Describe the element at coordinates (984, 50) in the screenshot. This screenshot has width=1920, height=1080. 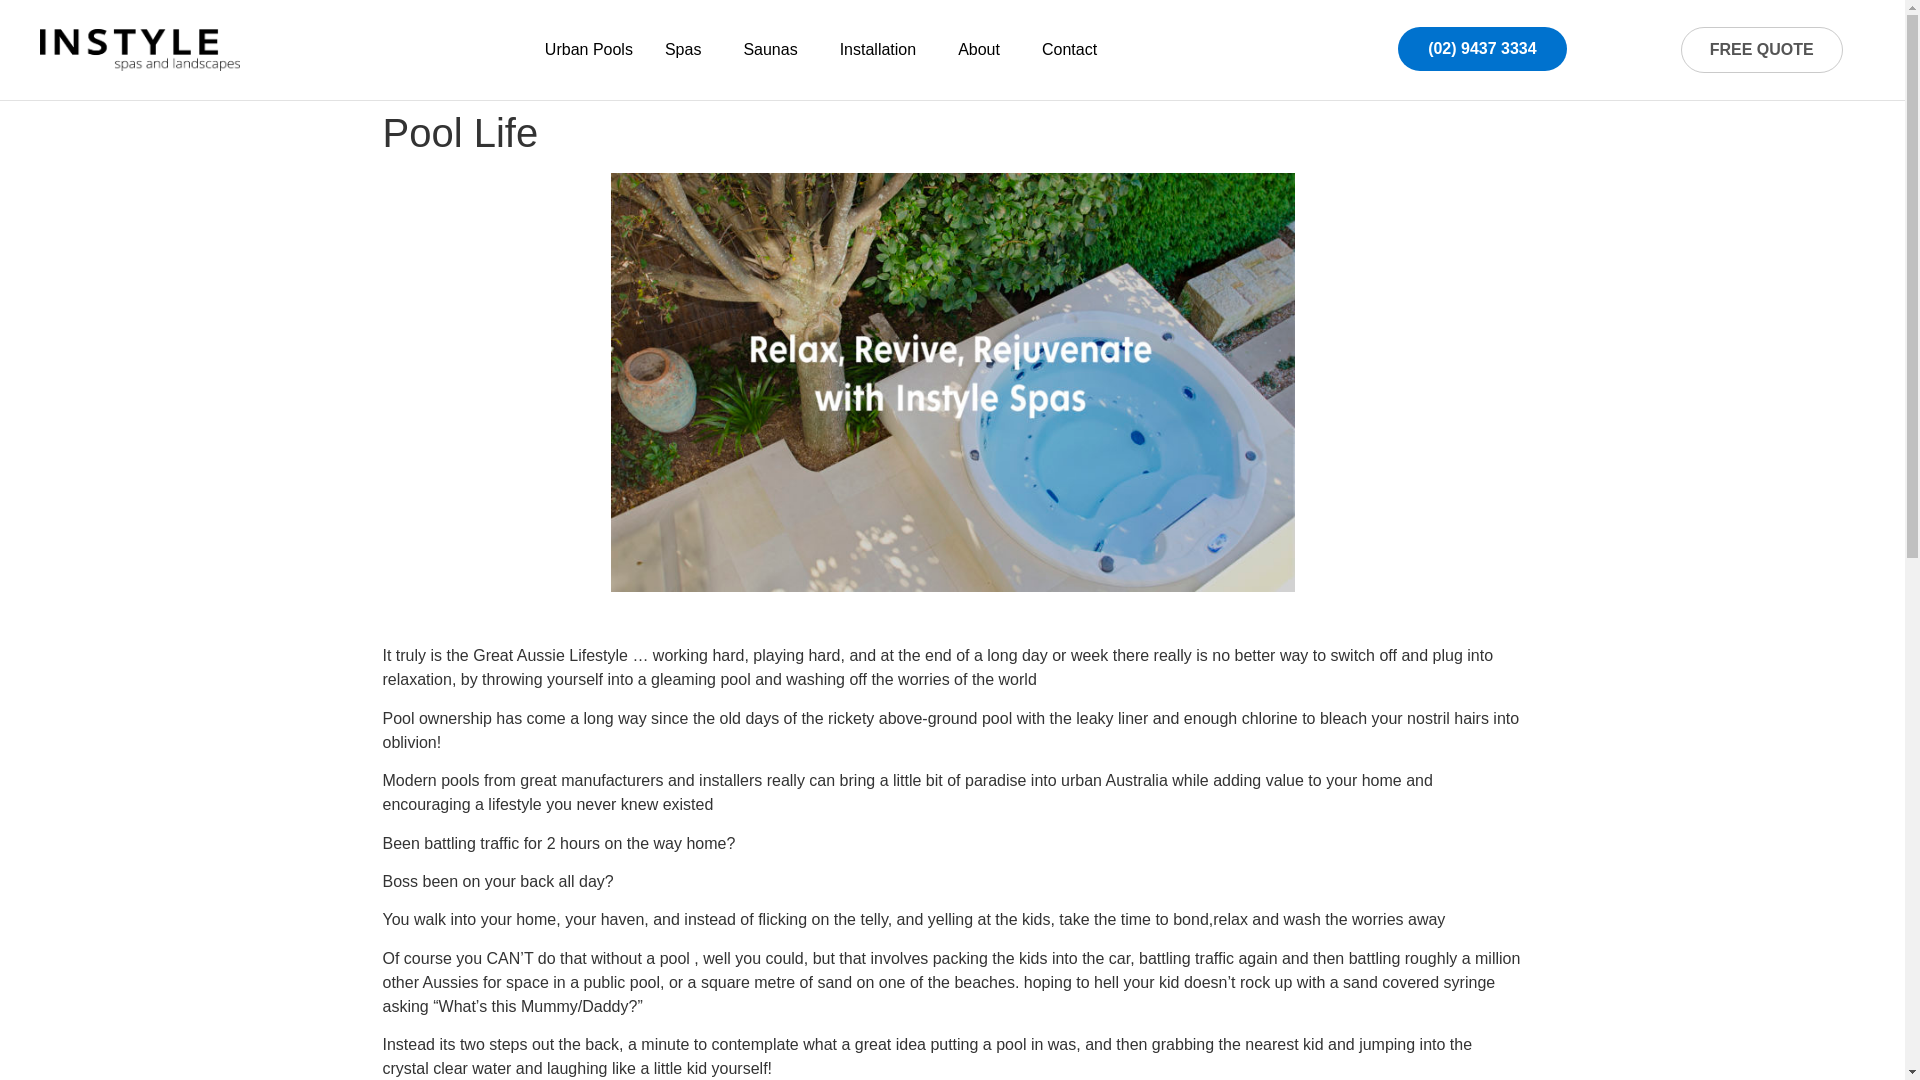
I see `About` at that location.